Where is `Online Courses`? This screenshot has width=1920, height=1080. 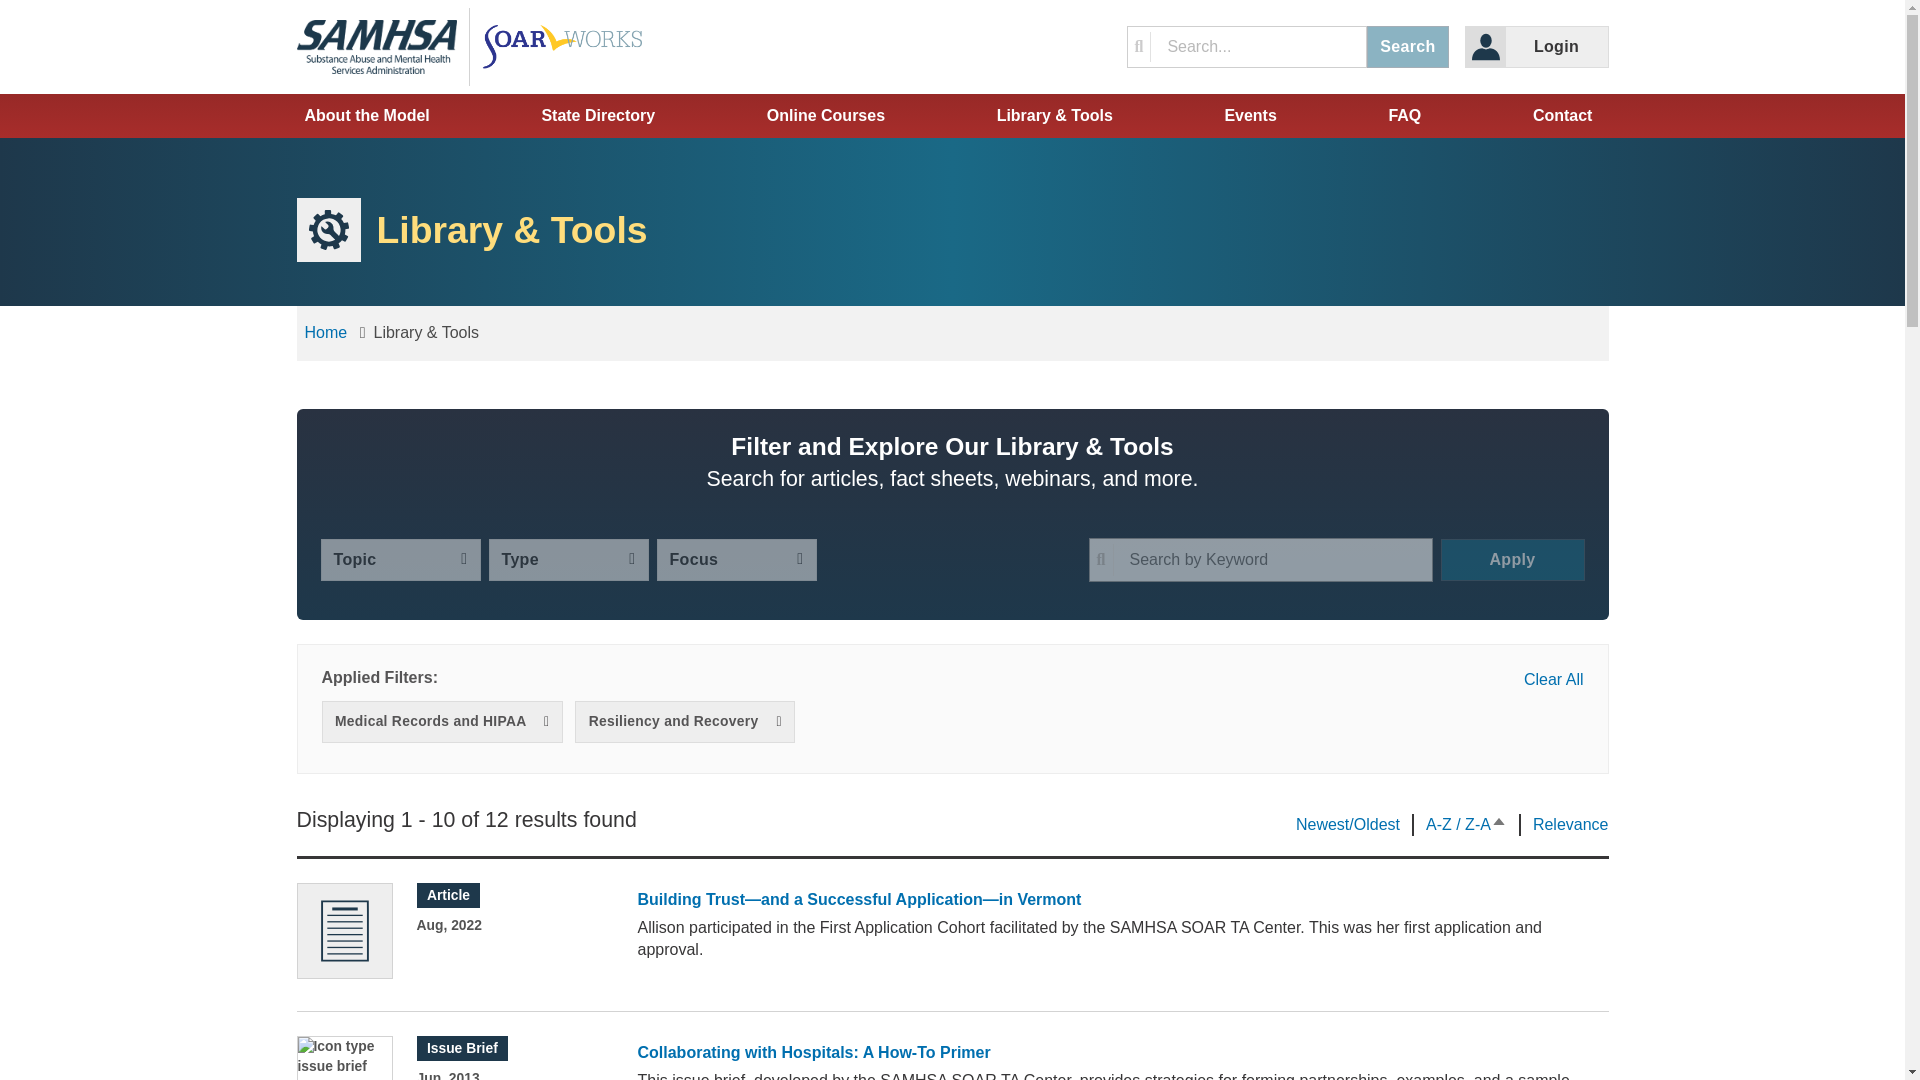
Online Courses is located at coordinates (826, 116).